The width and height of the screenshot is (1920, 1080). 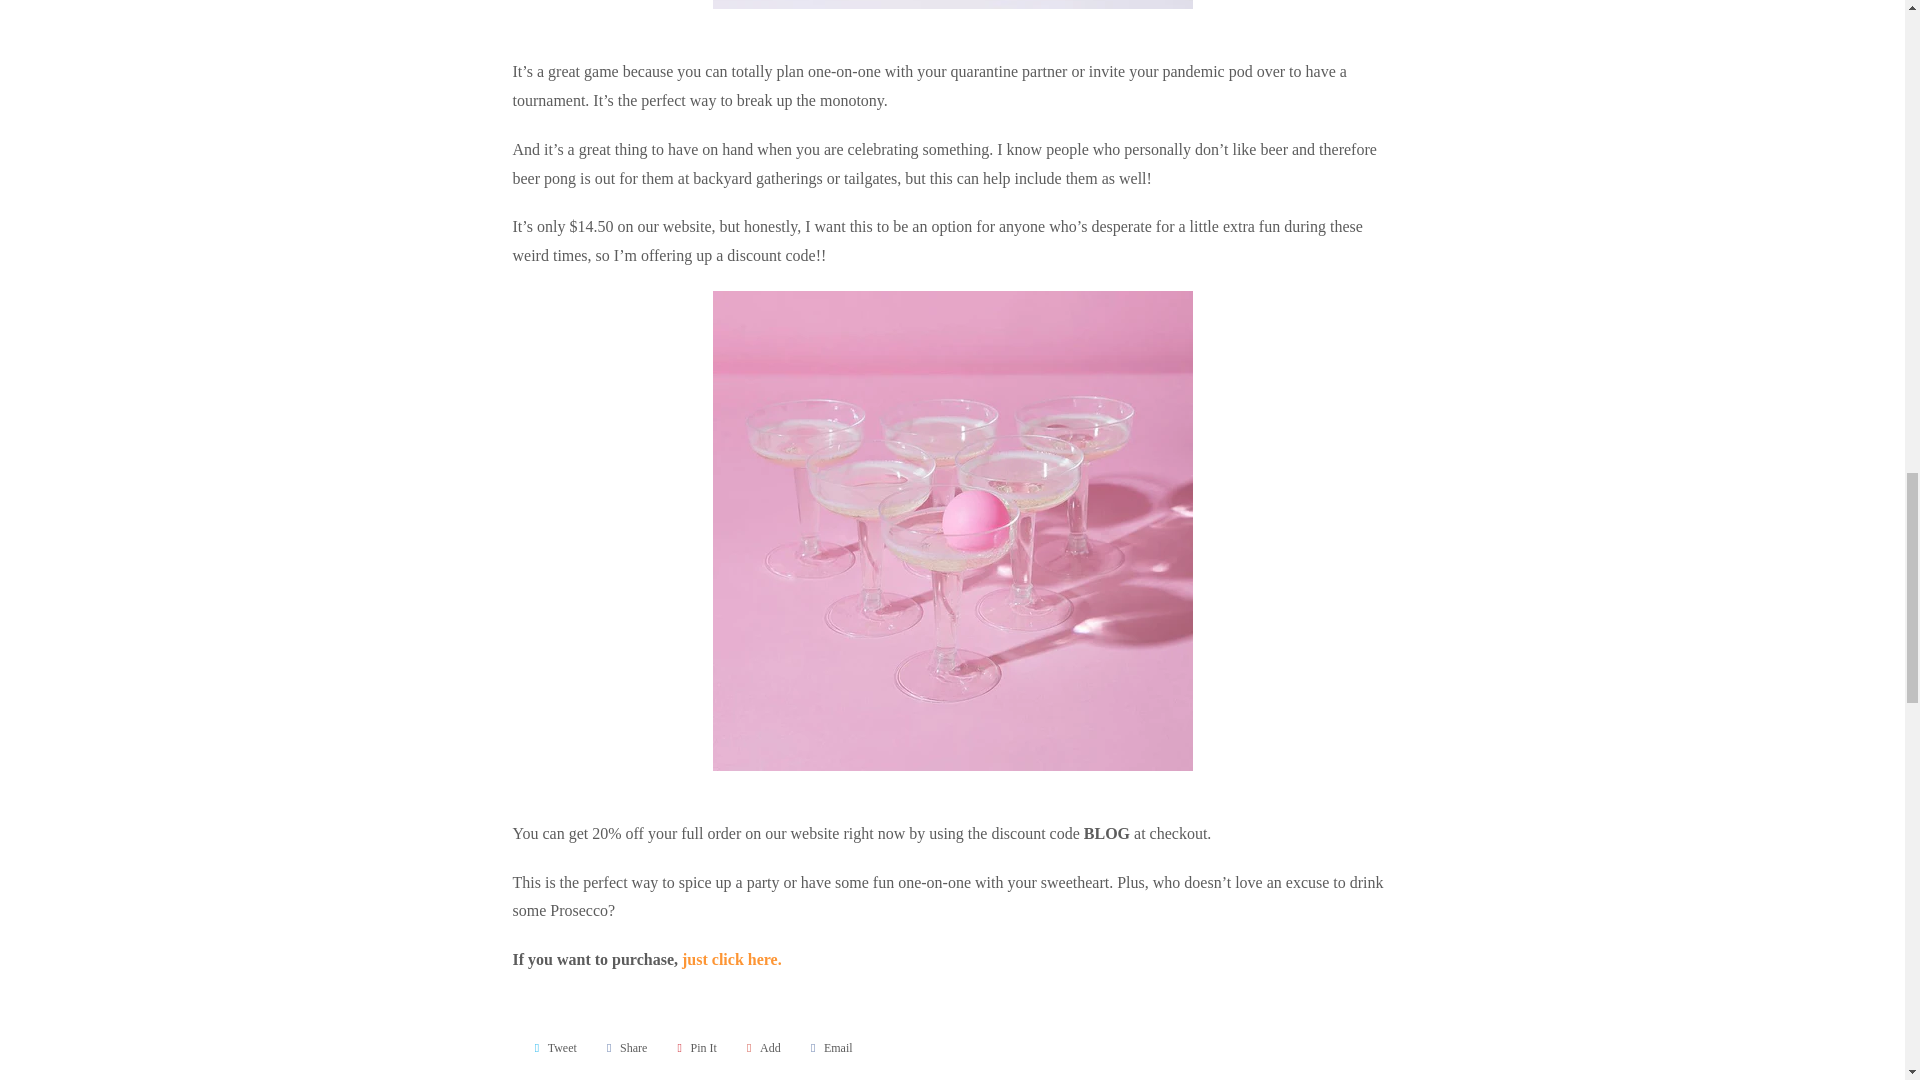 I want to click on Tweet, so click(x=552, y=1048).